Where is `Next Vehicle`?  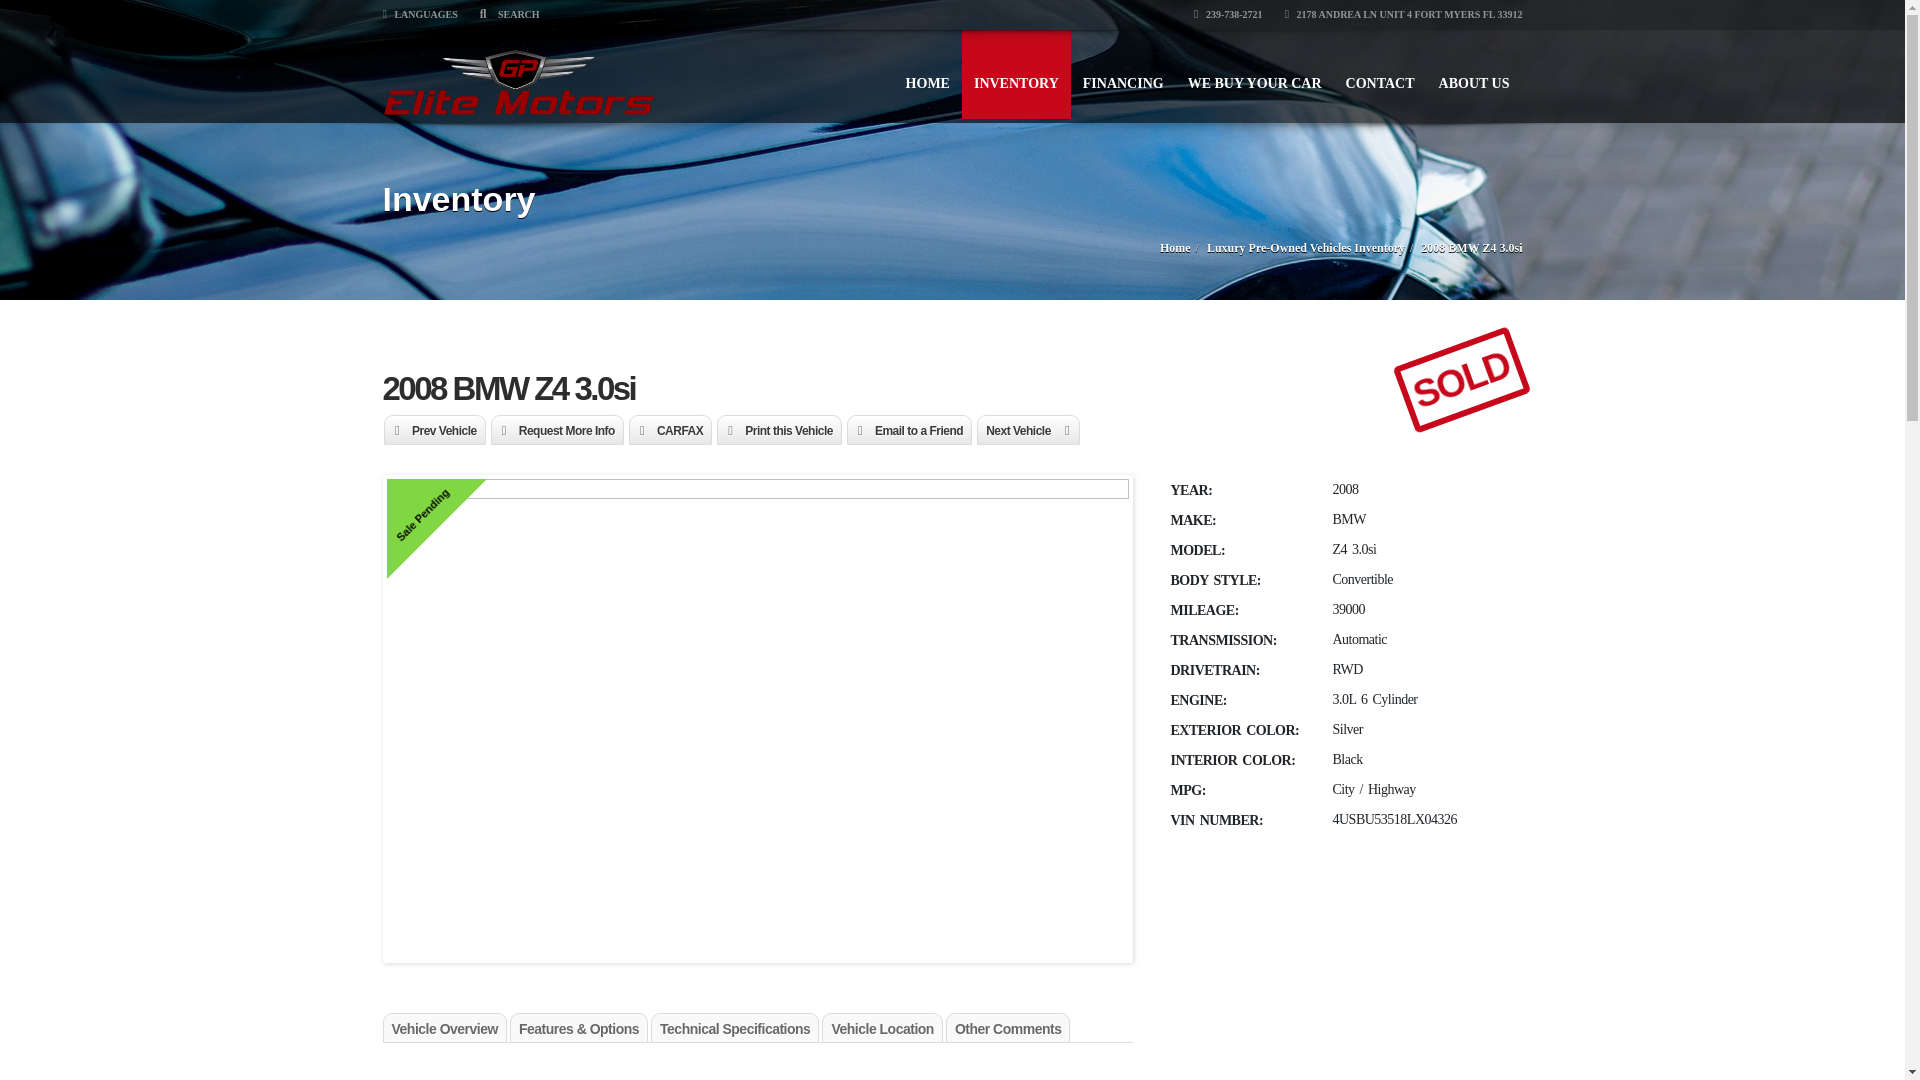
Next Vehicle is located at coordinates (1028, 431).